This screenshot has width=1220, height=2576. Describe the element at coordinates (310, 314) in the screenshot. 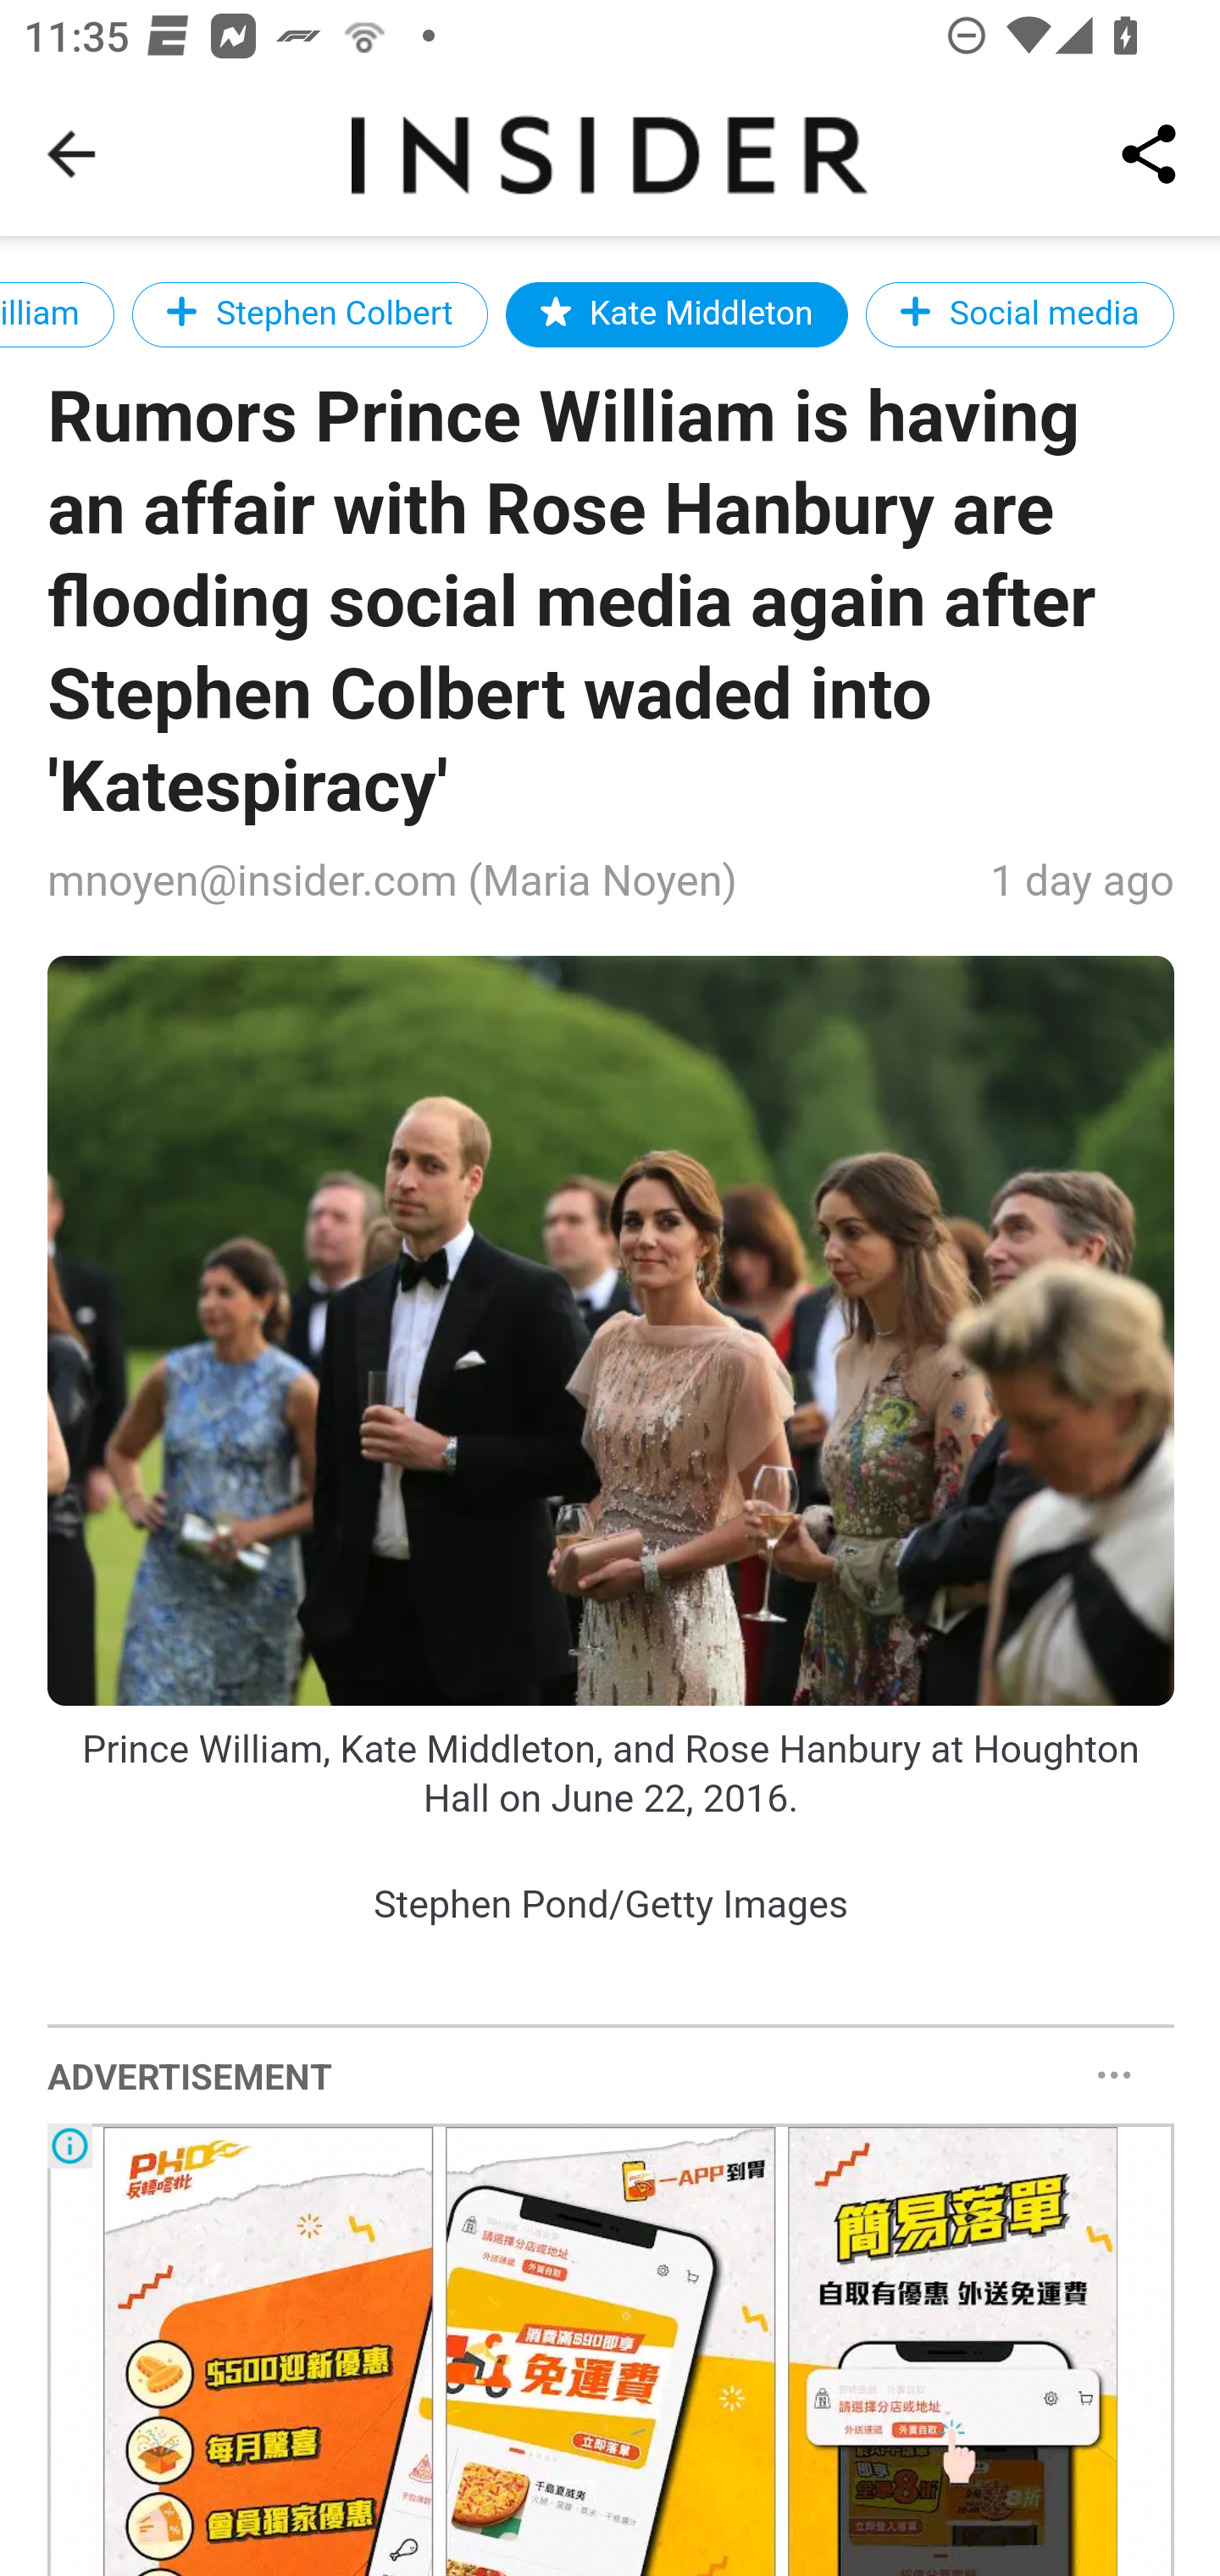

I see `Stephen Colbert` at that location.